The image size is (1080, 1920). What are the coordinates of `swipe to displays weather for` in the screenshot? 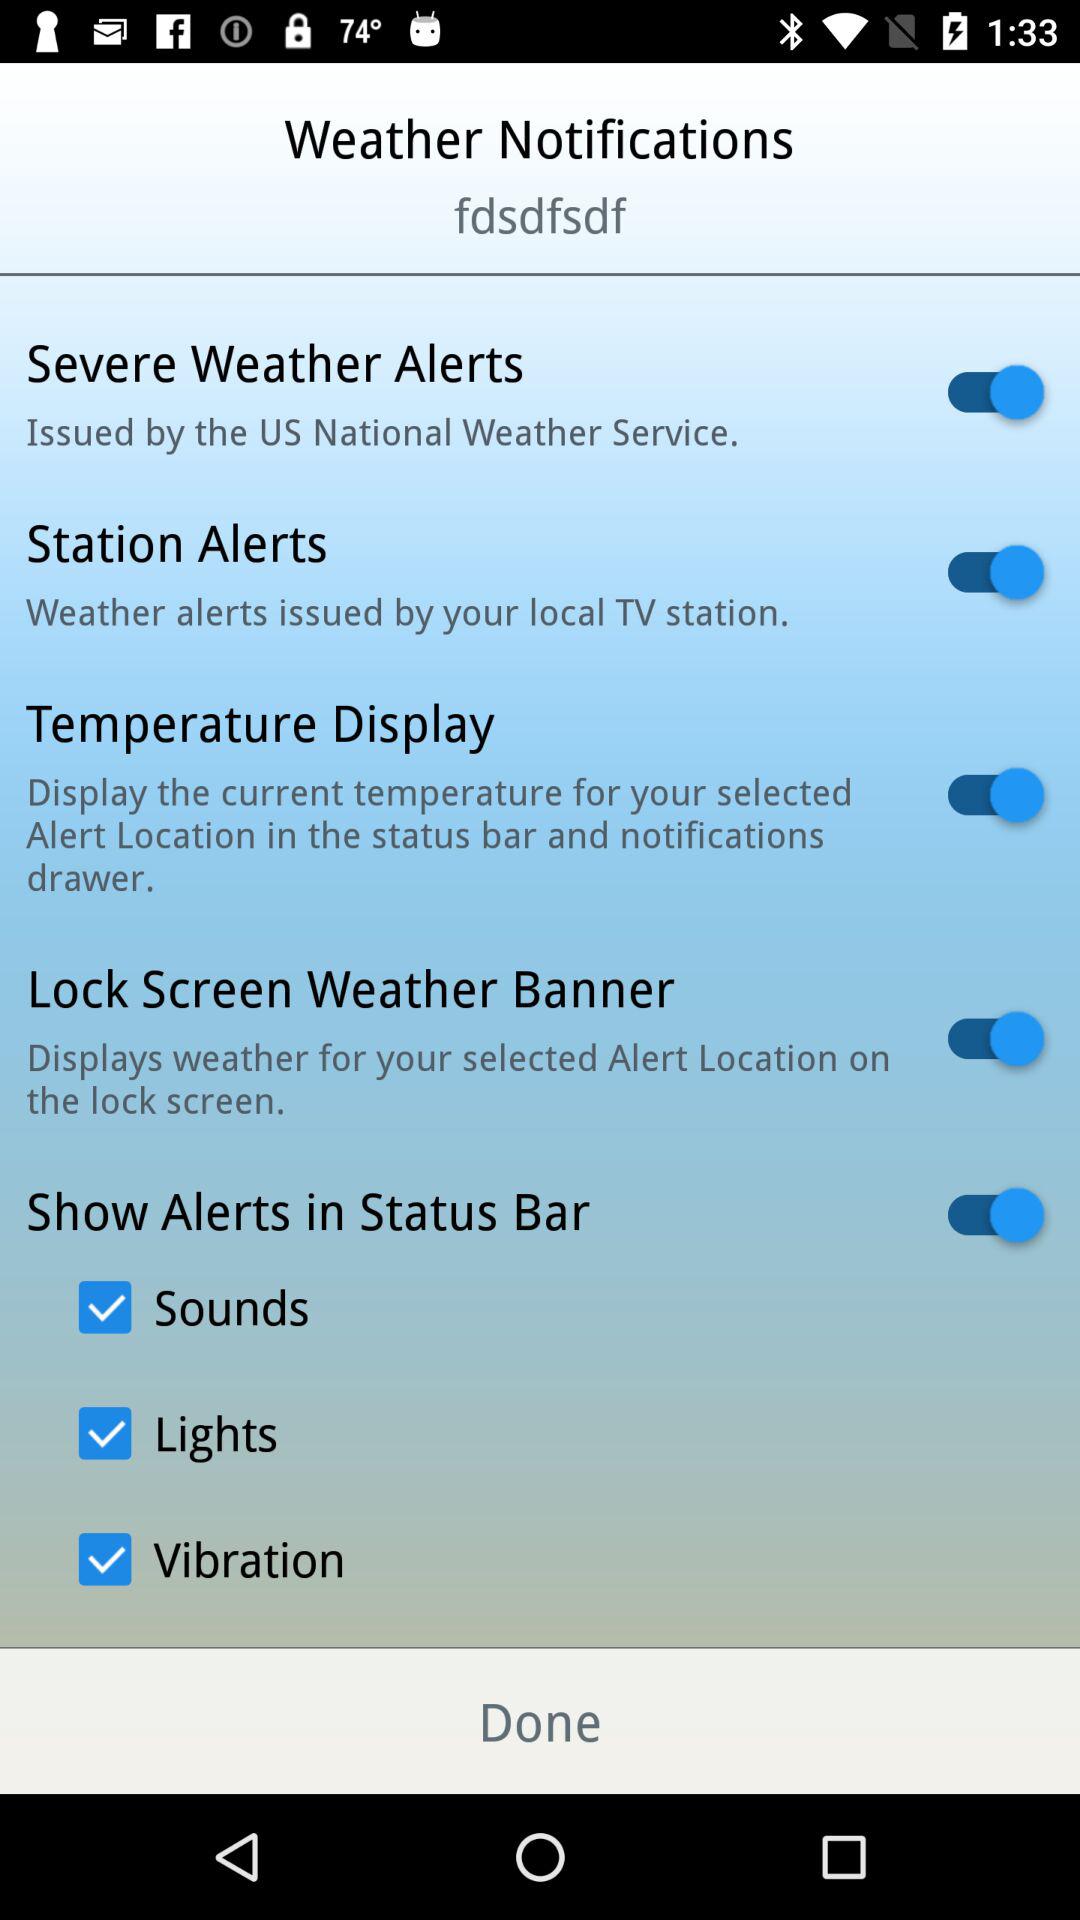 It's located at (461, 1078).